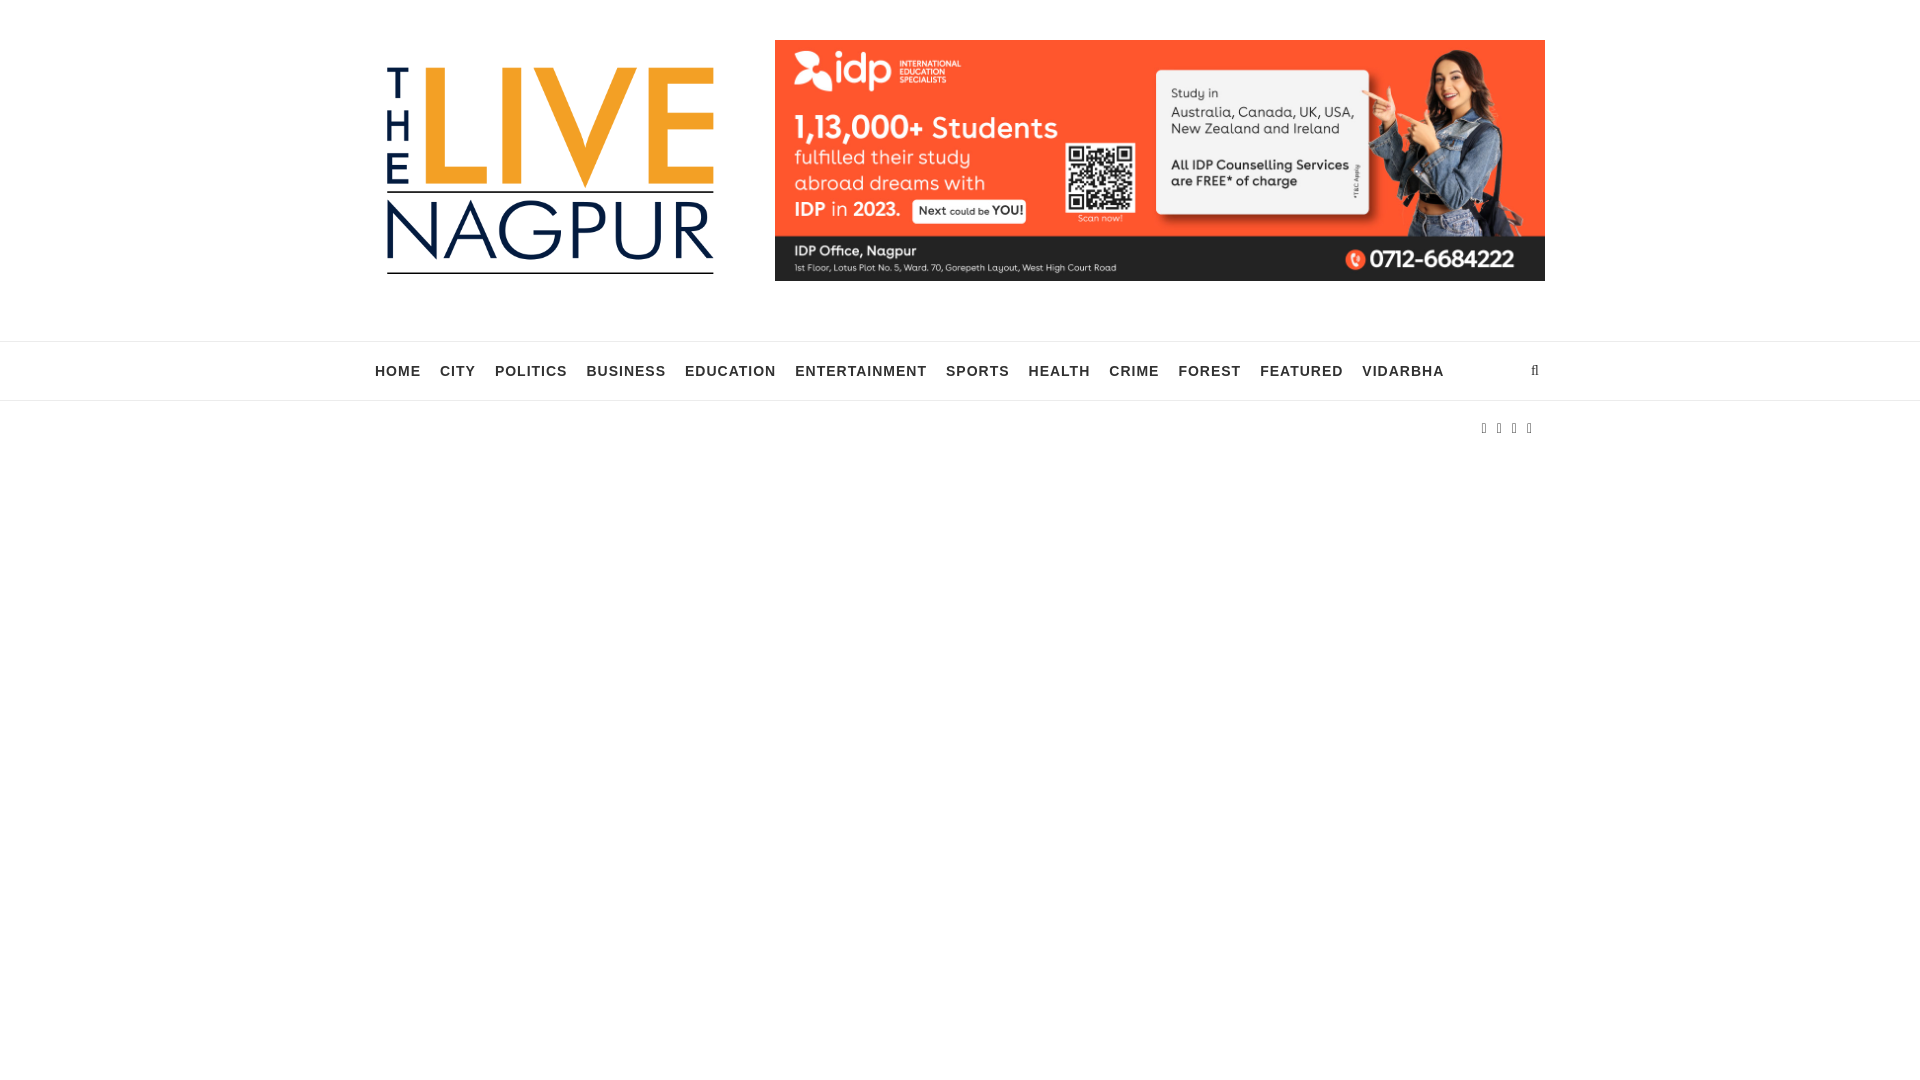 Image resolution: width=1920 pixels, height=1080 pixels. I want to click on SPORTS, so click(978, 370).